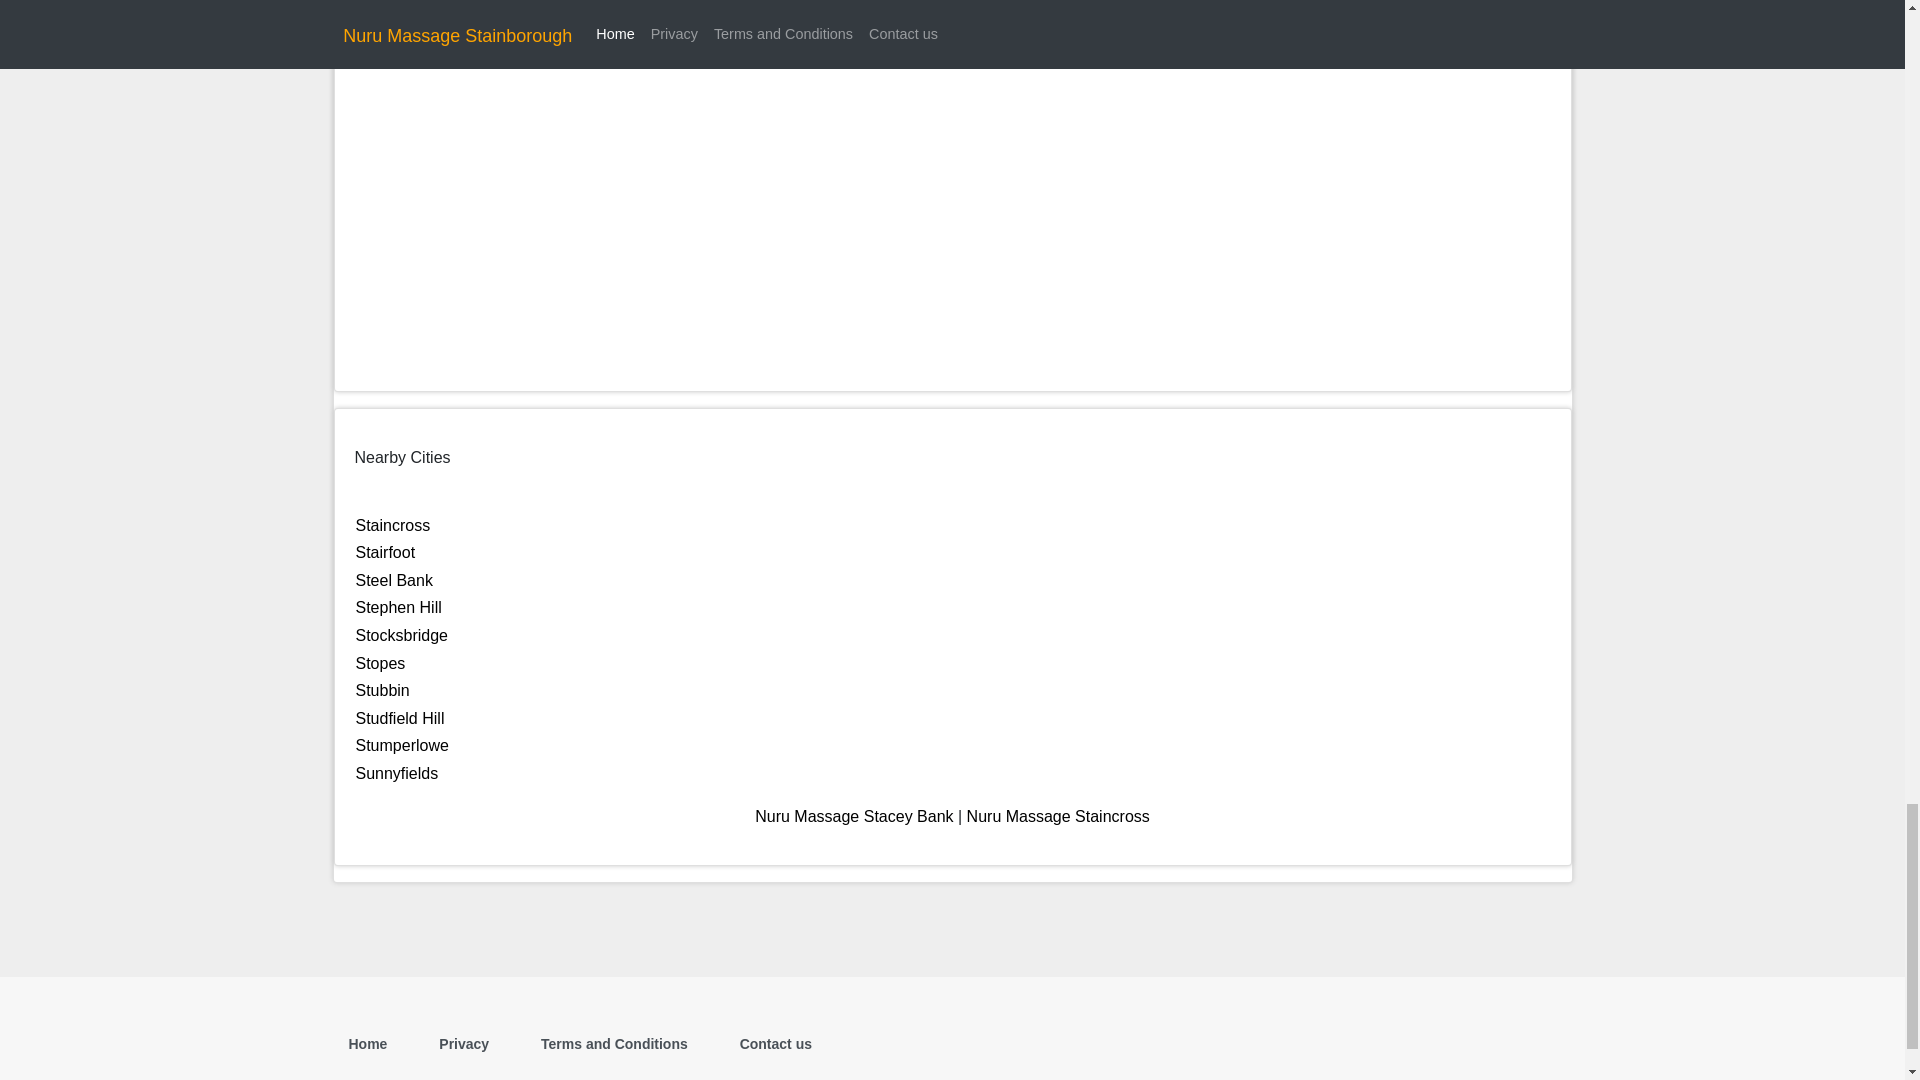 Image resolution: width=1920 pixels, height=1080 pixels. What do you see at coordinates (853, 816) in the screenshot?
I see `Nuru Massage Stacey Bank` at bounding box center [853, 816].